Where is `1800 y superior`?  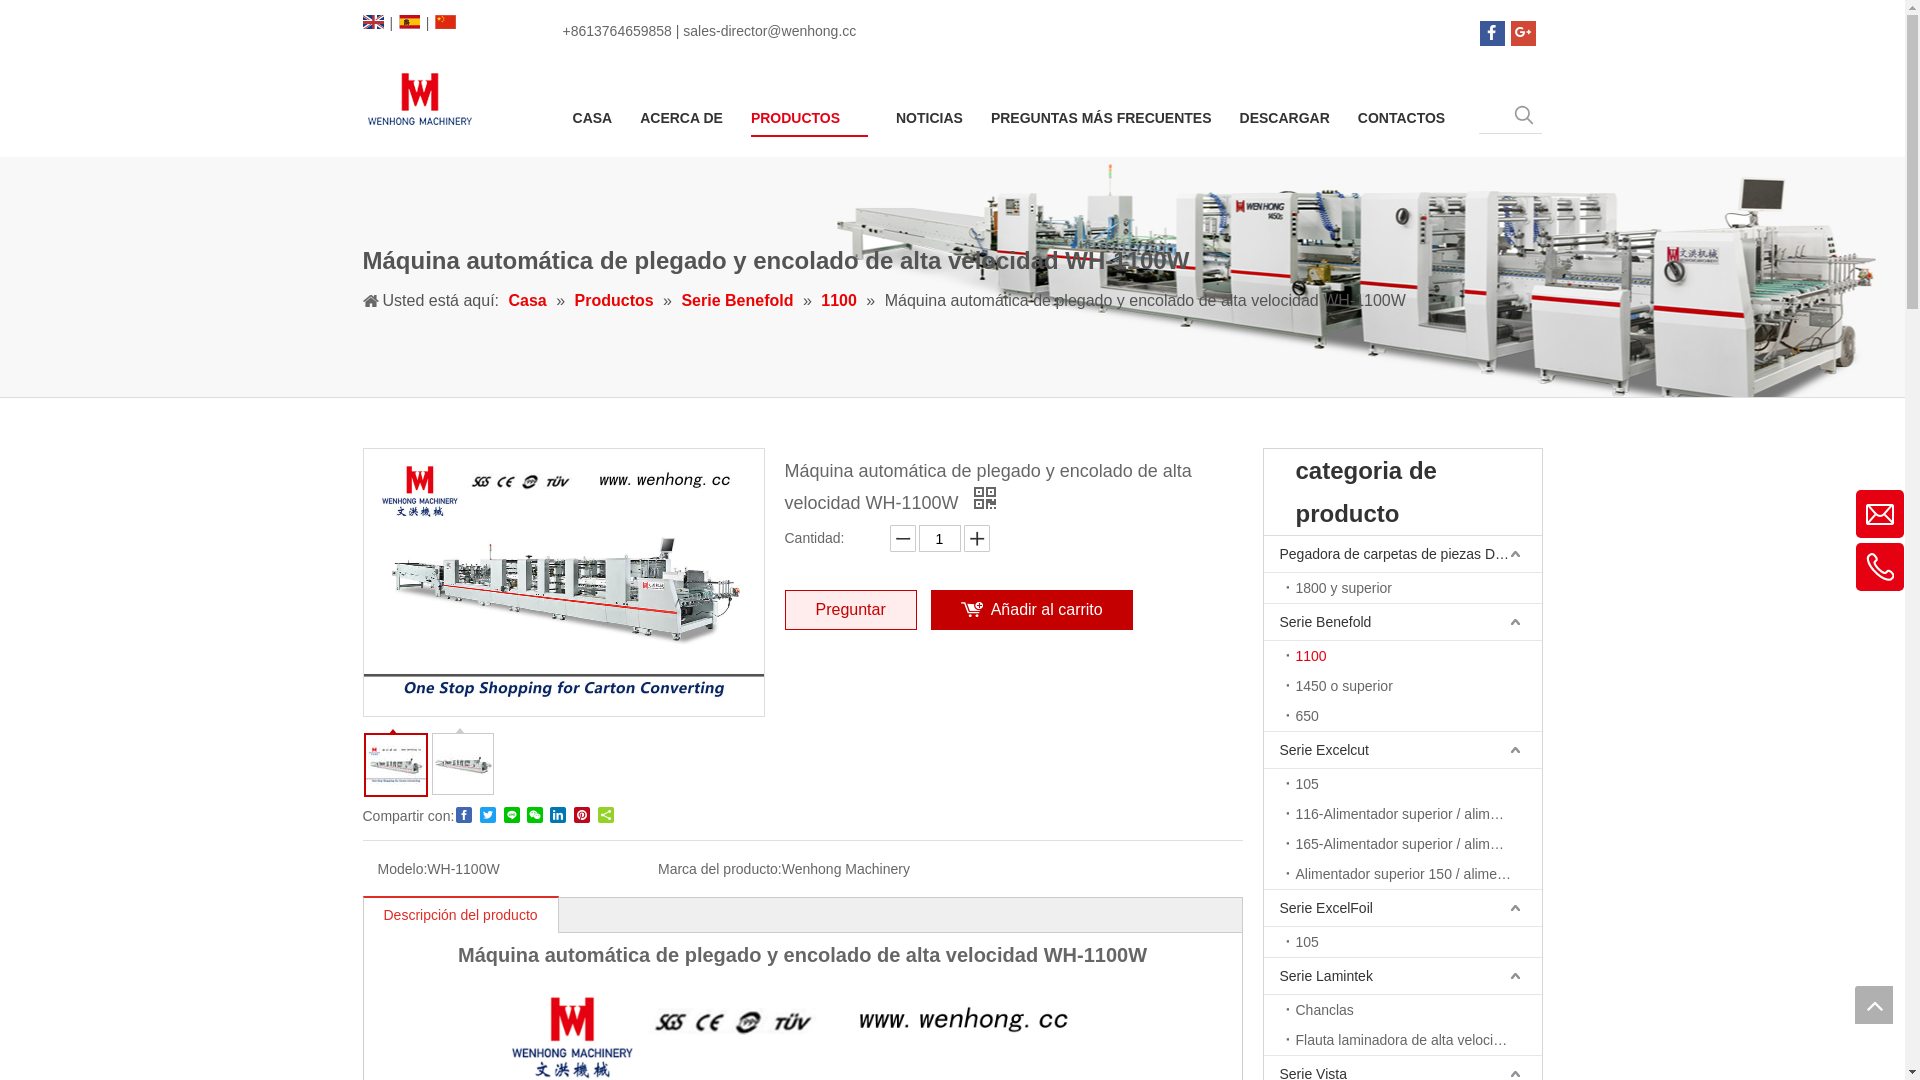
1800 y superior is located at coordinates (1414, 588).